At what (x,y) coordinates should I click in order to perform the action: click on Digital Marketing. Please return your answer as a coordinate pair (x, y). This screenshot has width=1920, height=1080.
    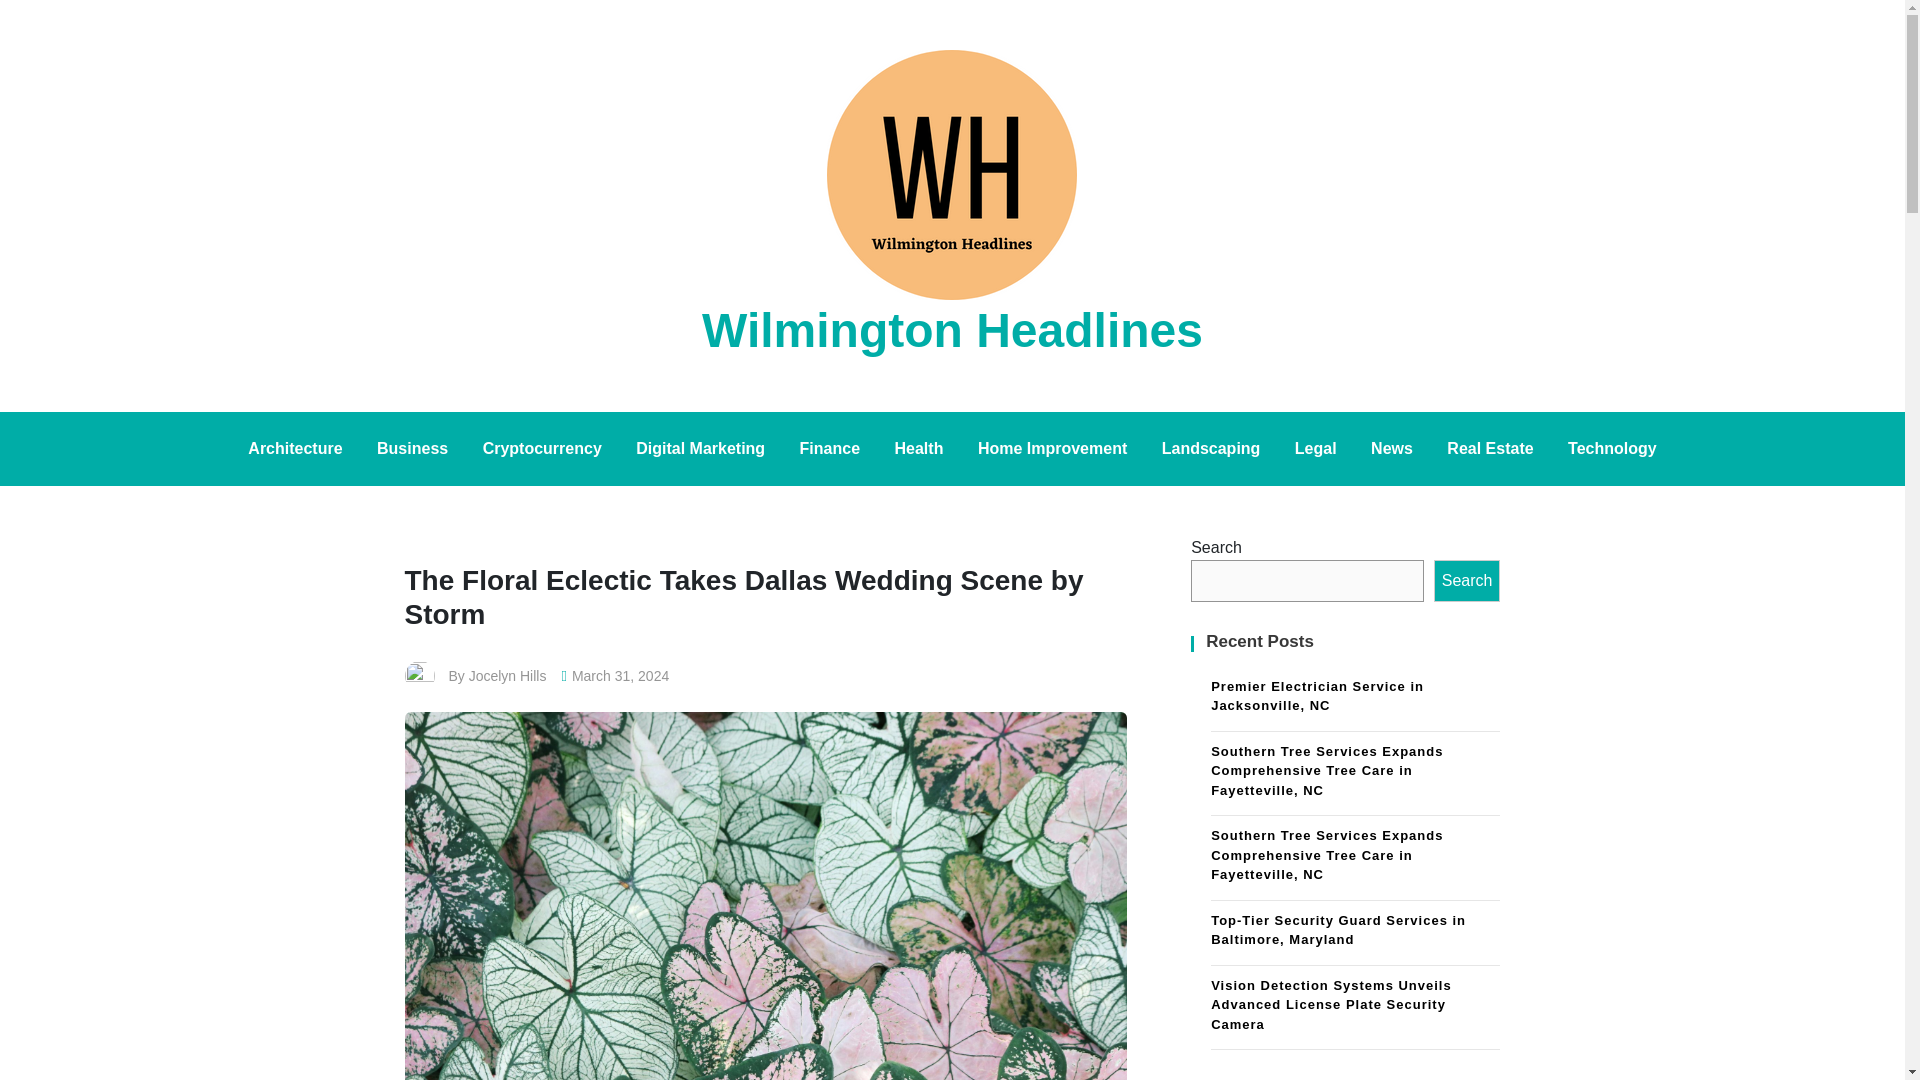
    Looking at the image, I should click on (700, 449).